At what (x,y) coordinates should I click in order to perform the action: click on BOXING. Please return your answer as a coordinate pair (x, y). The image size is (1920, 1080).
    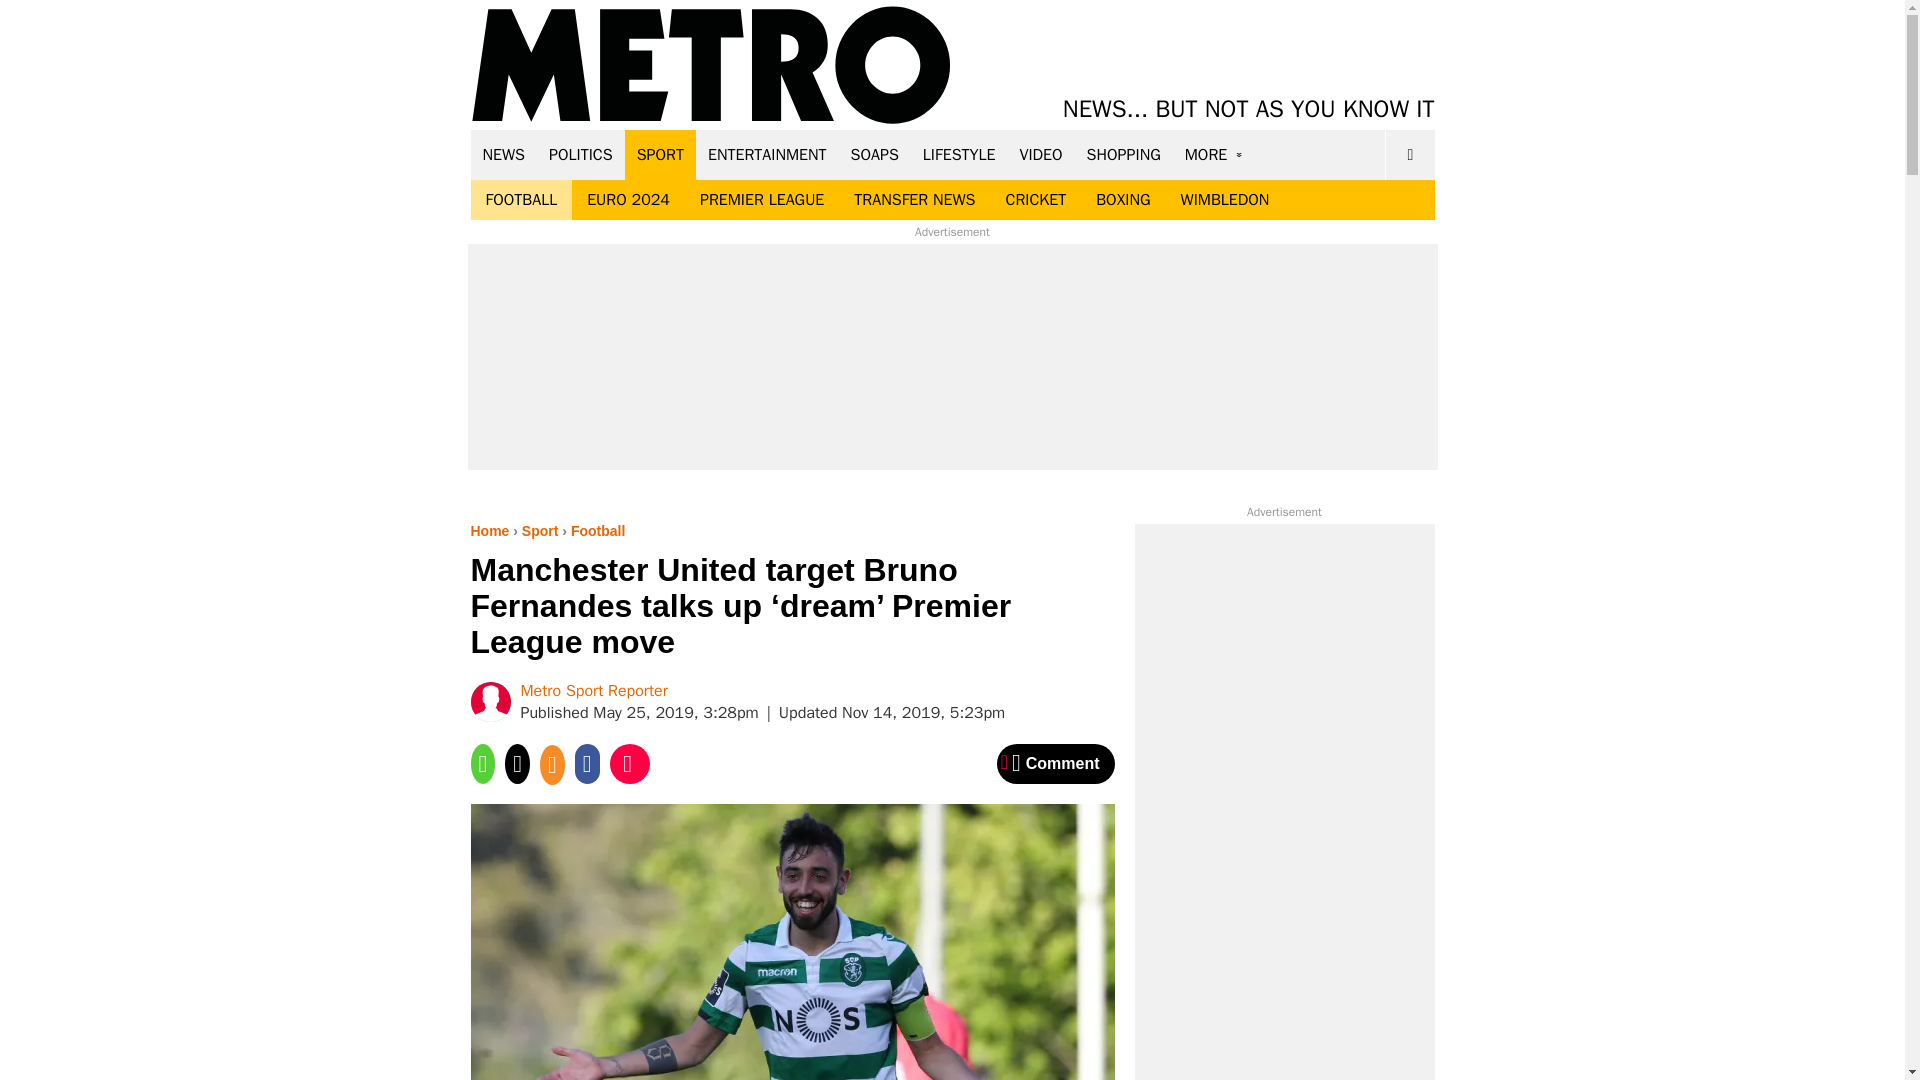
    Looking at the image, I should click on (1122, 200).